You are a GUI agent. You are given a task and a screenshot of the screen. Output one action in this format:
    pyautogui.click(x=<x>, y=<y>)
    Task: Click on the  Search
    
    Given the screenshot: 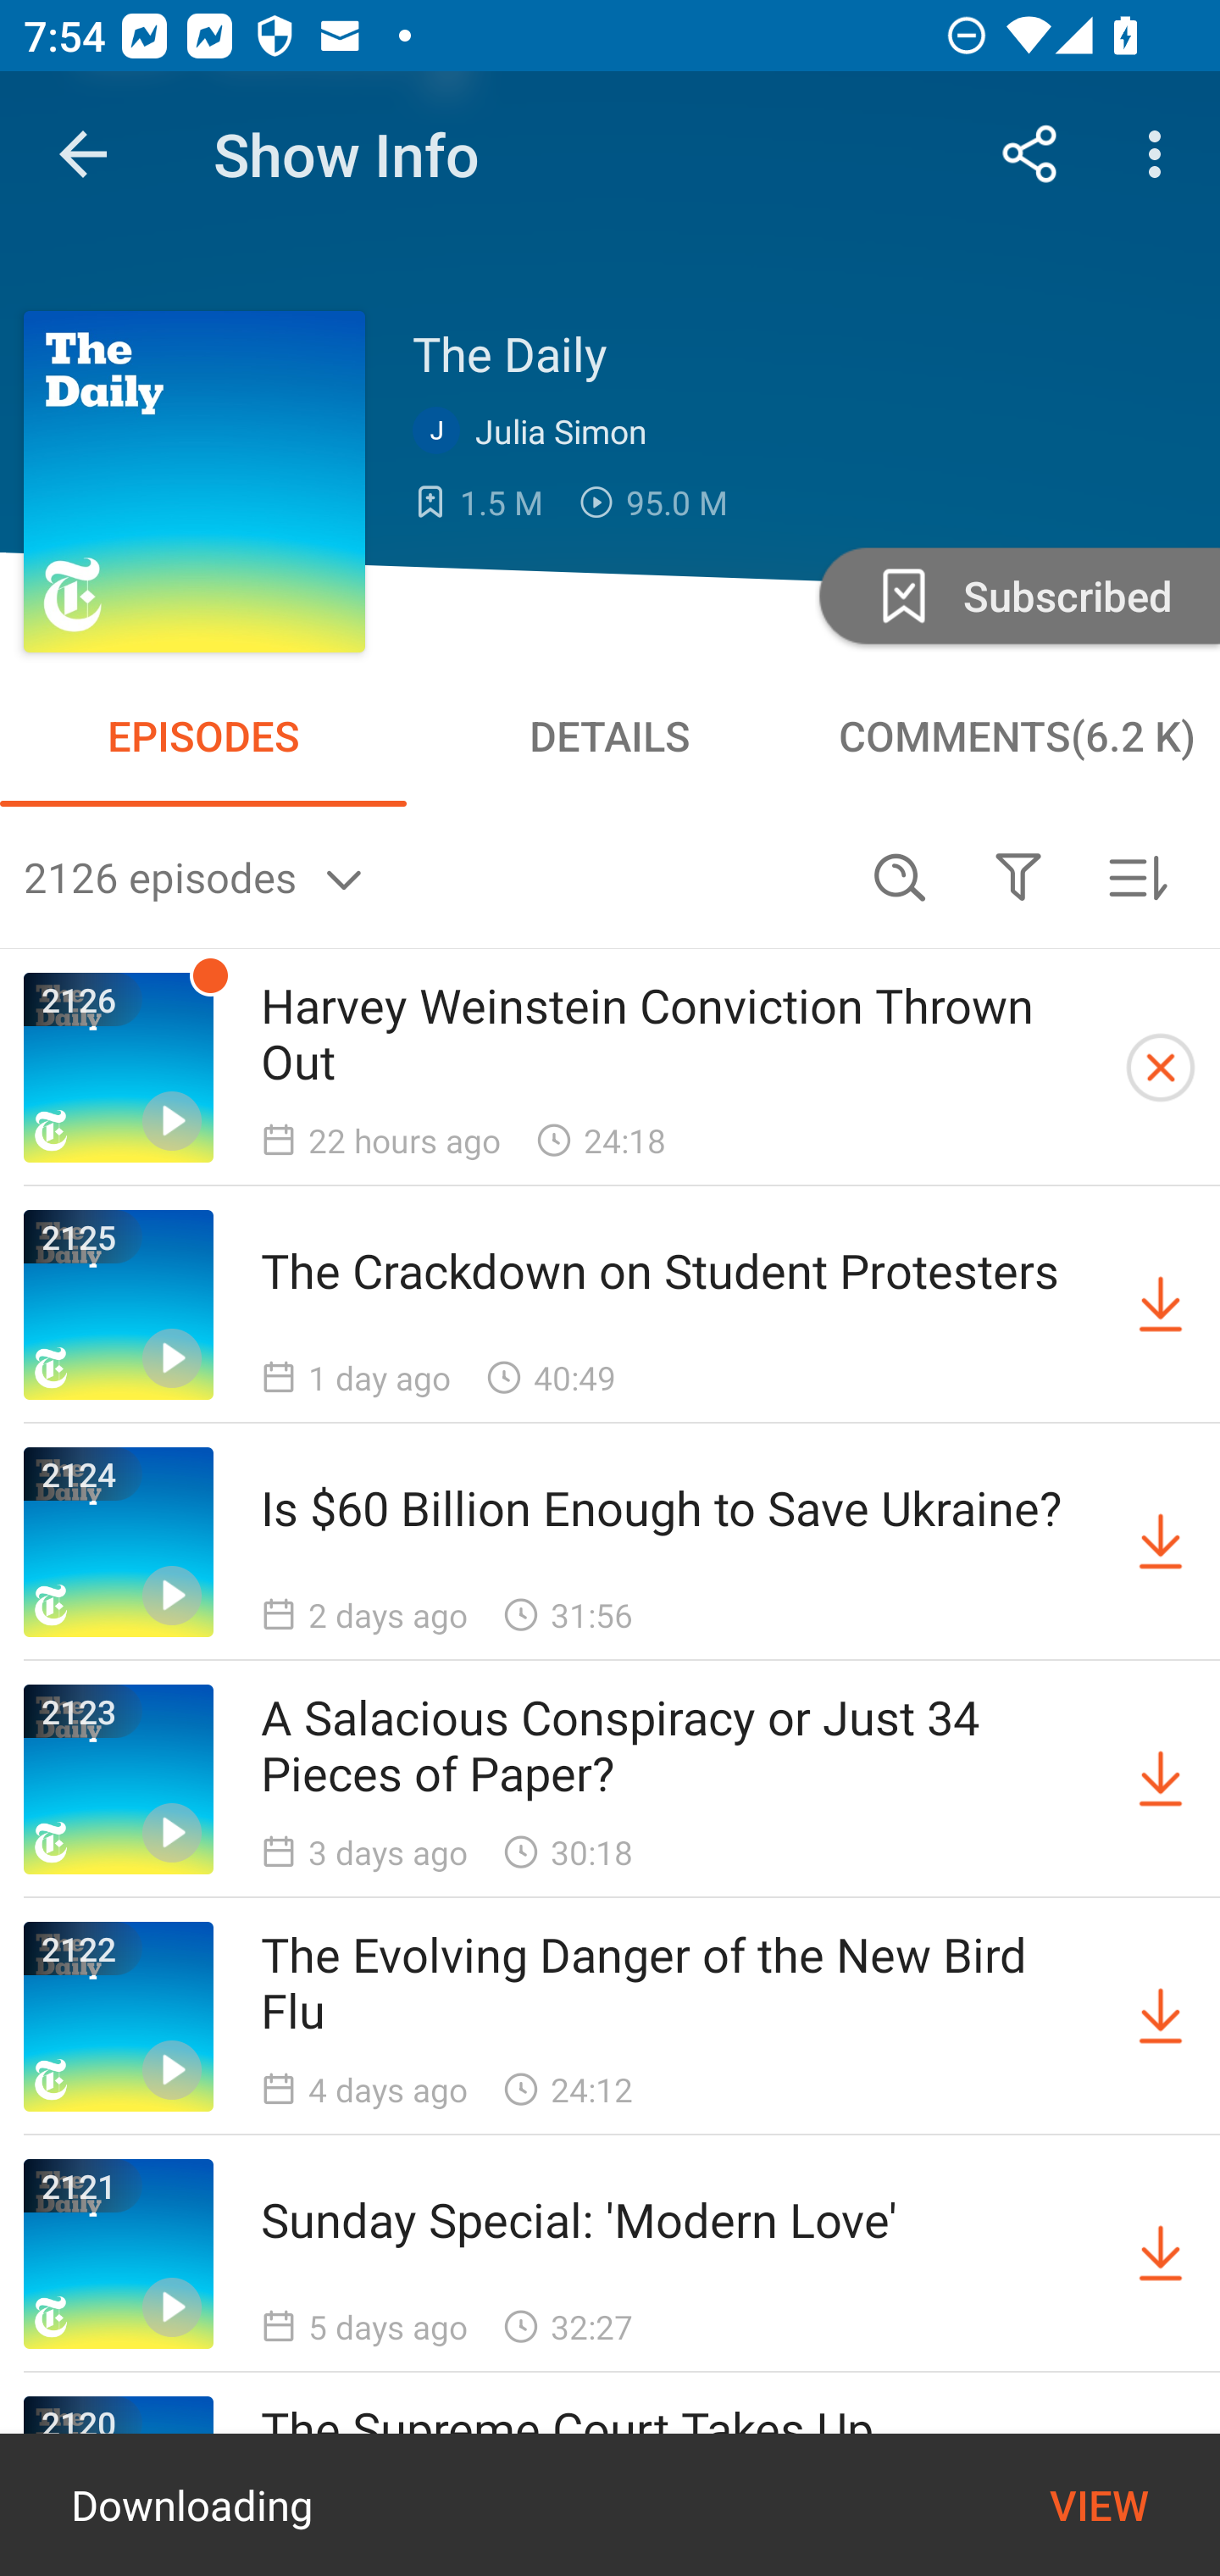 What is the action you would take?
    pyautogui.click(x=900, y=876)
    